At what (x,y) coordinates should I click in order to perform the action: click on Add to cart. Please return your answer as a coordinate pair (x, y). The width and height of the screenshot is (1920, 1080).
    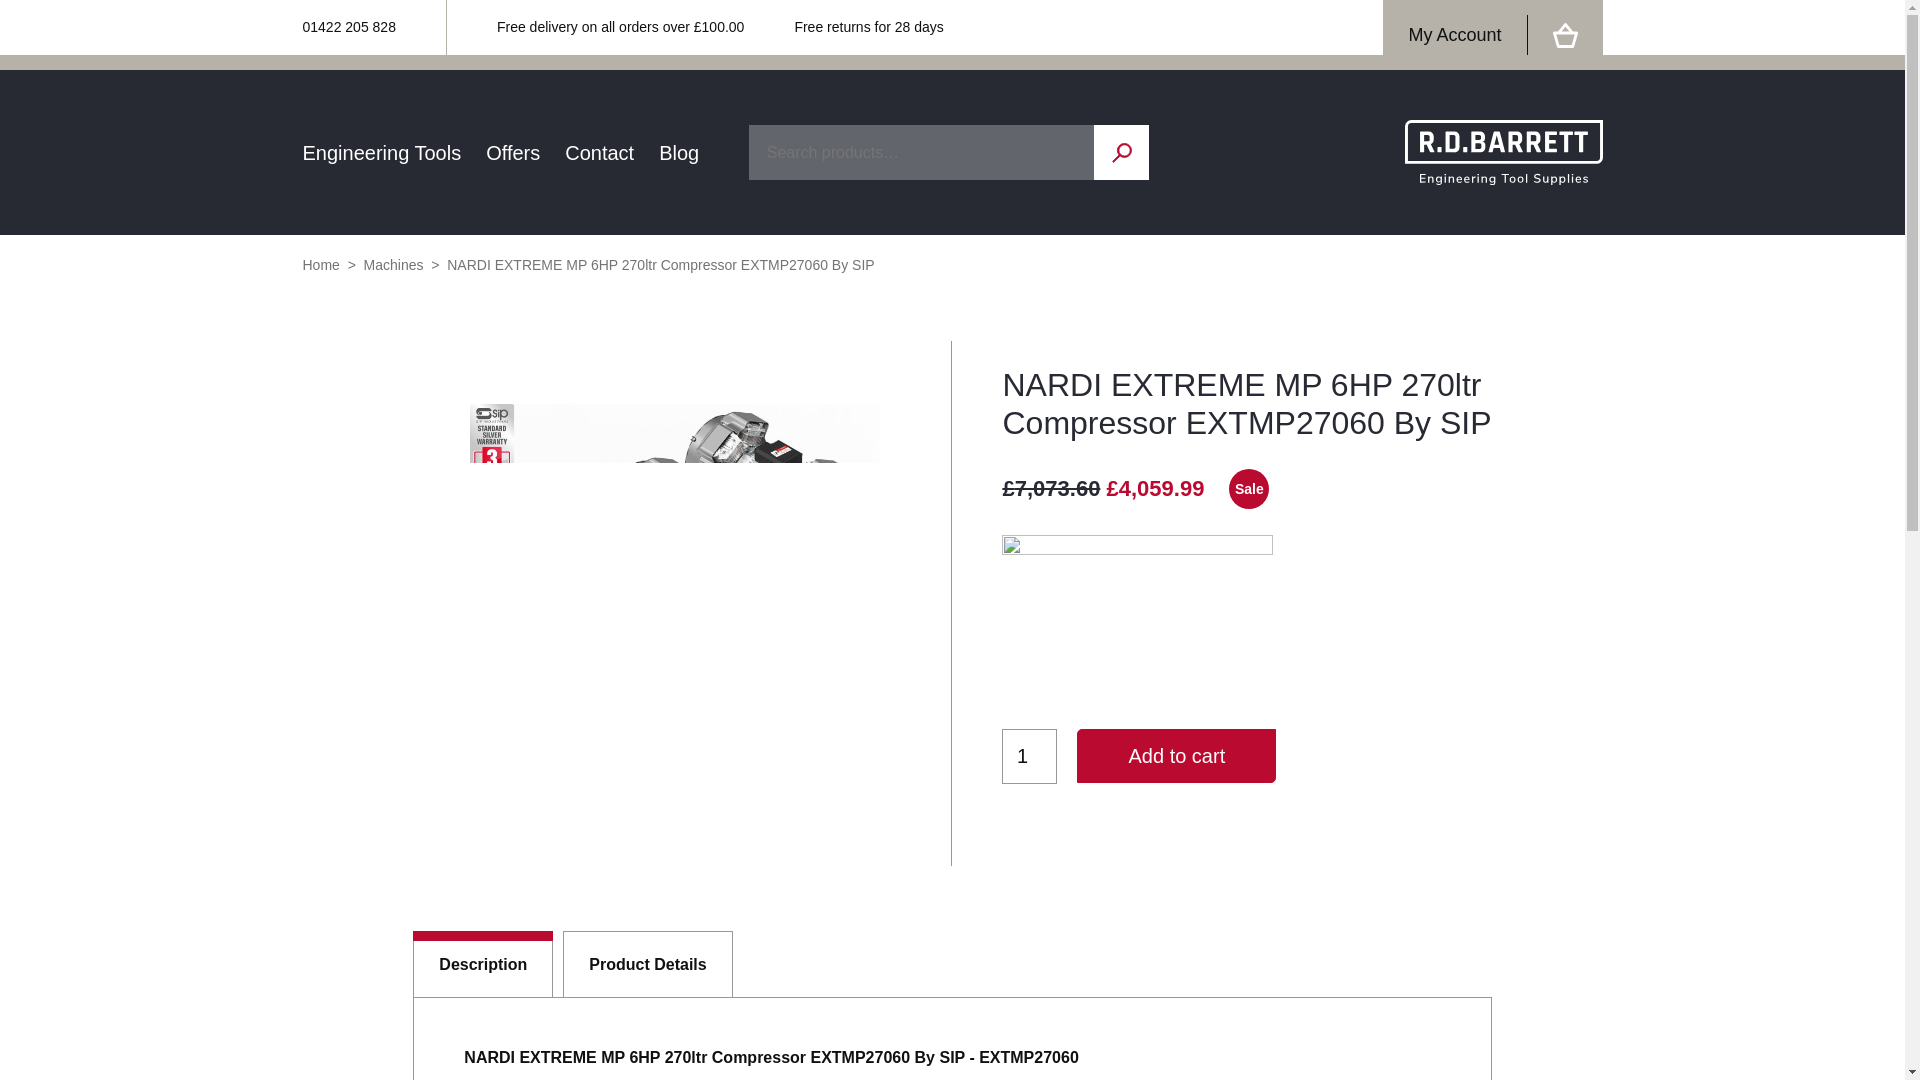
    Looking at the image, I should click on (1176, 756).